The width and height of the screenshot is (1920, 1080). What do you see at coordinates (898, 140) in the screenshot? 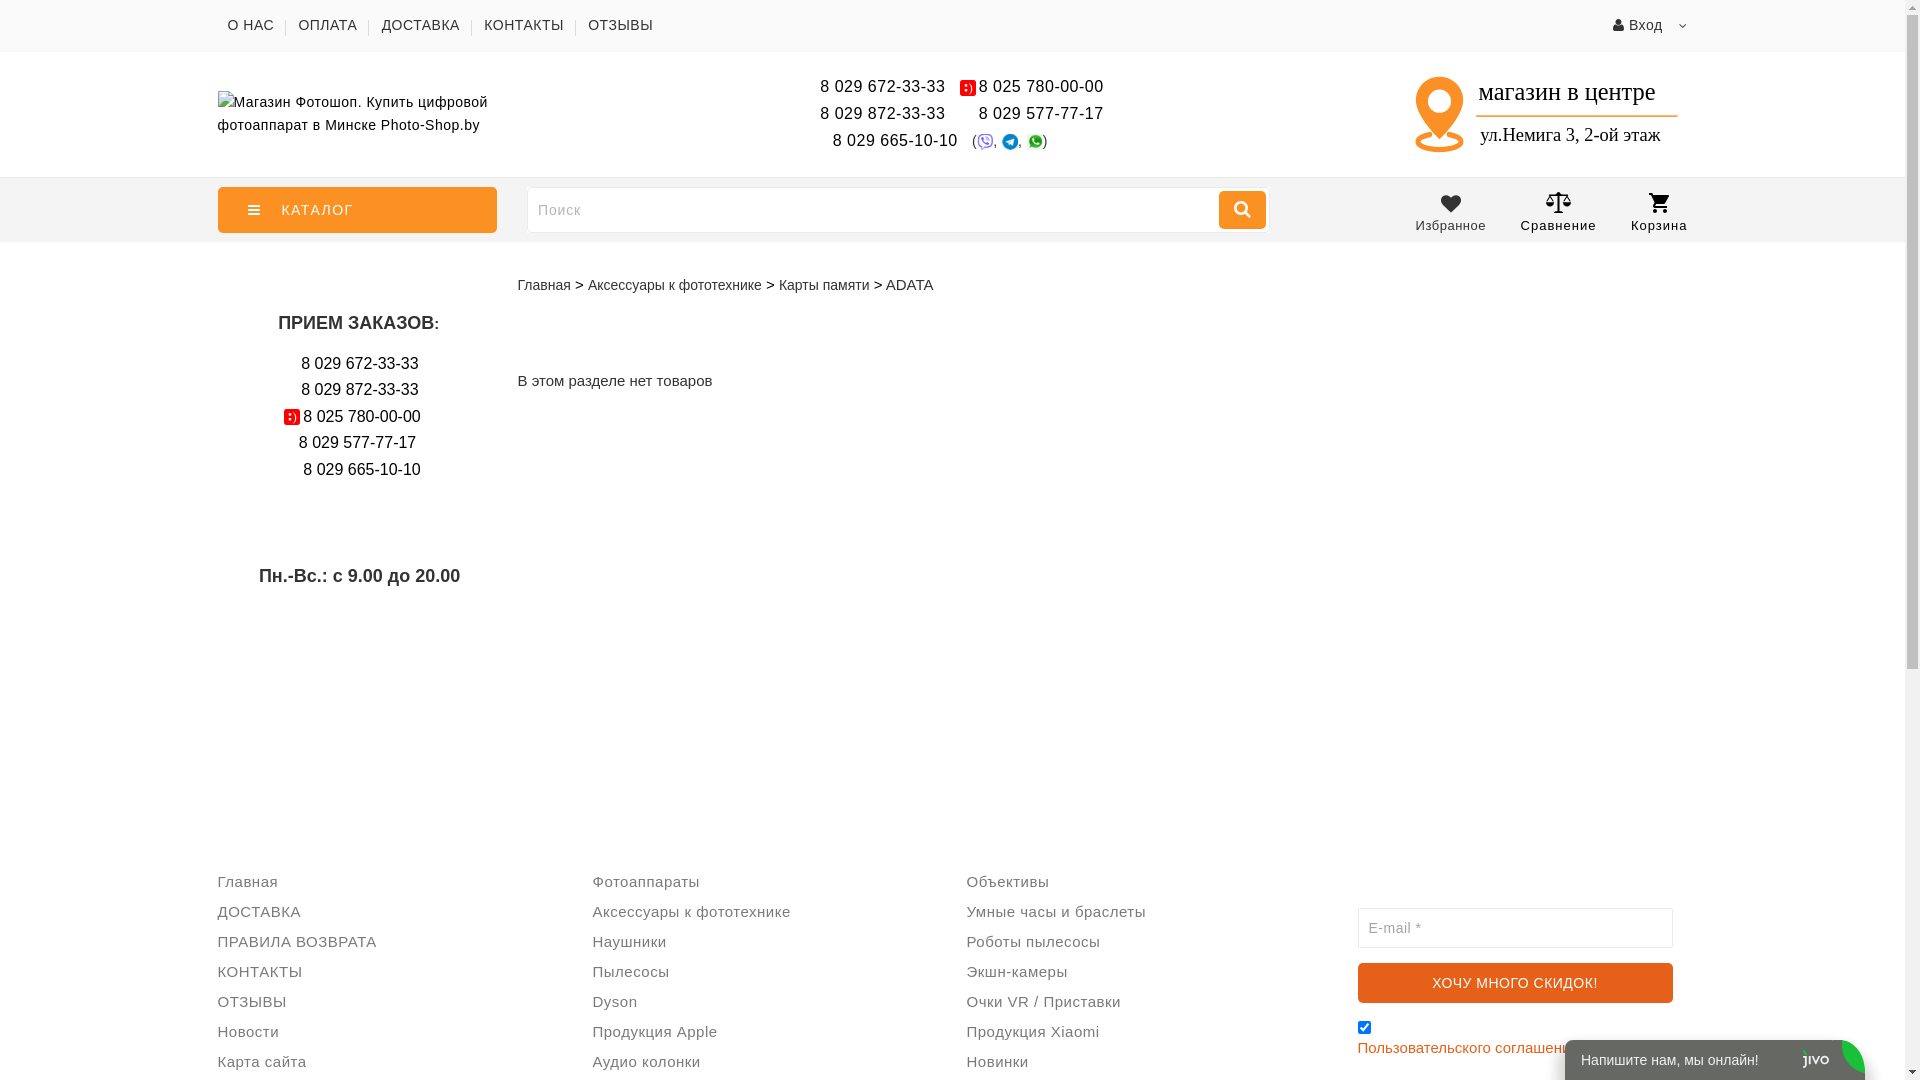
I see `8 029 665-10-10 ` at bounding box center [898, 140].